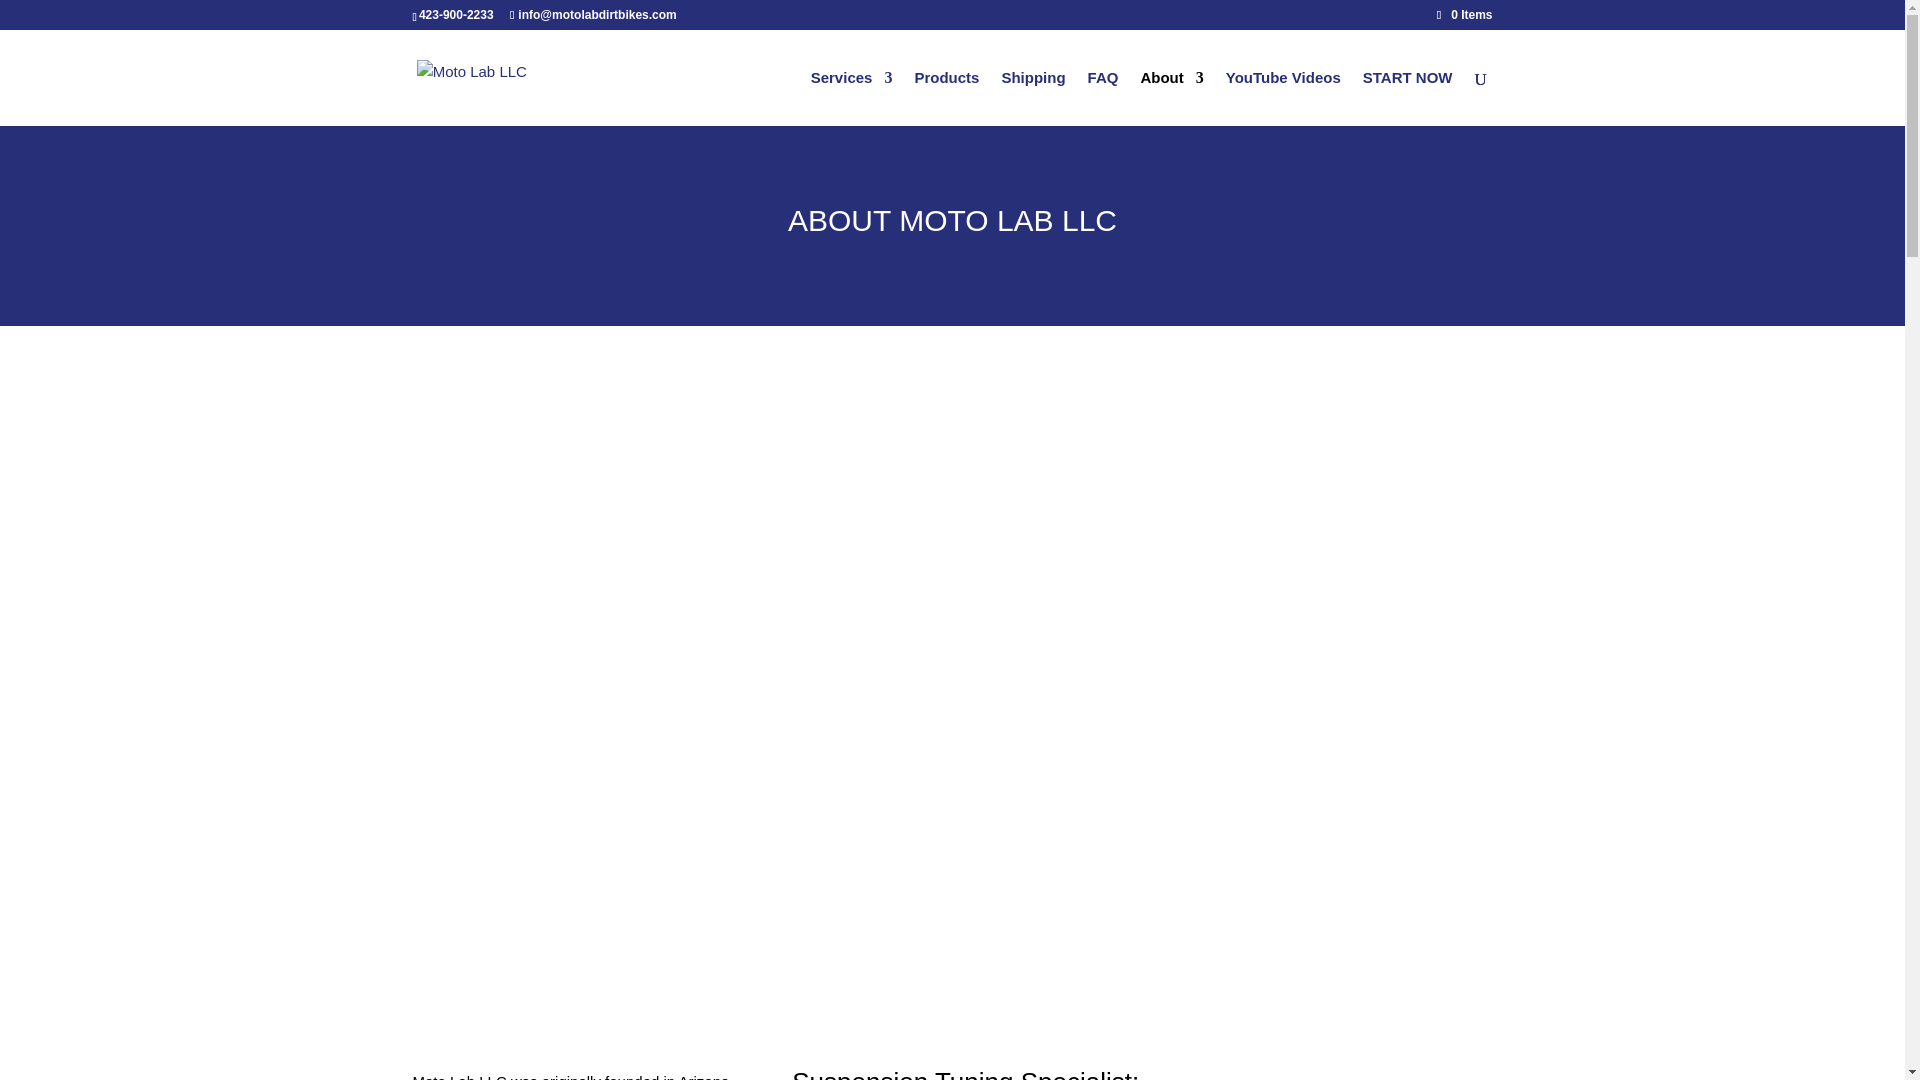  Describe the element at coordinates (1464, 14) in the screenshot. I see `0 Items` at that location.